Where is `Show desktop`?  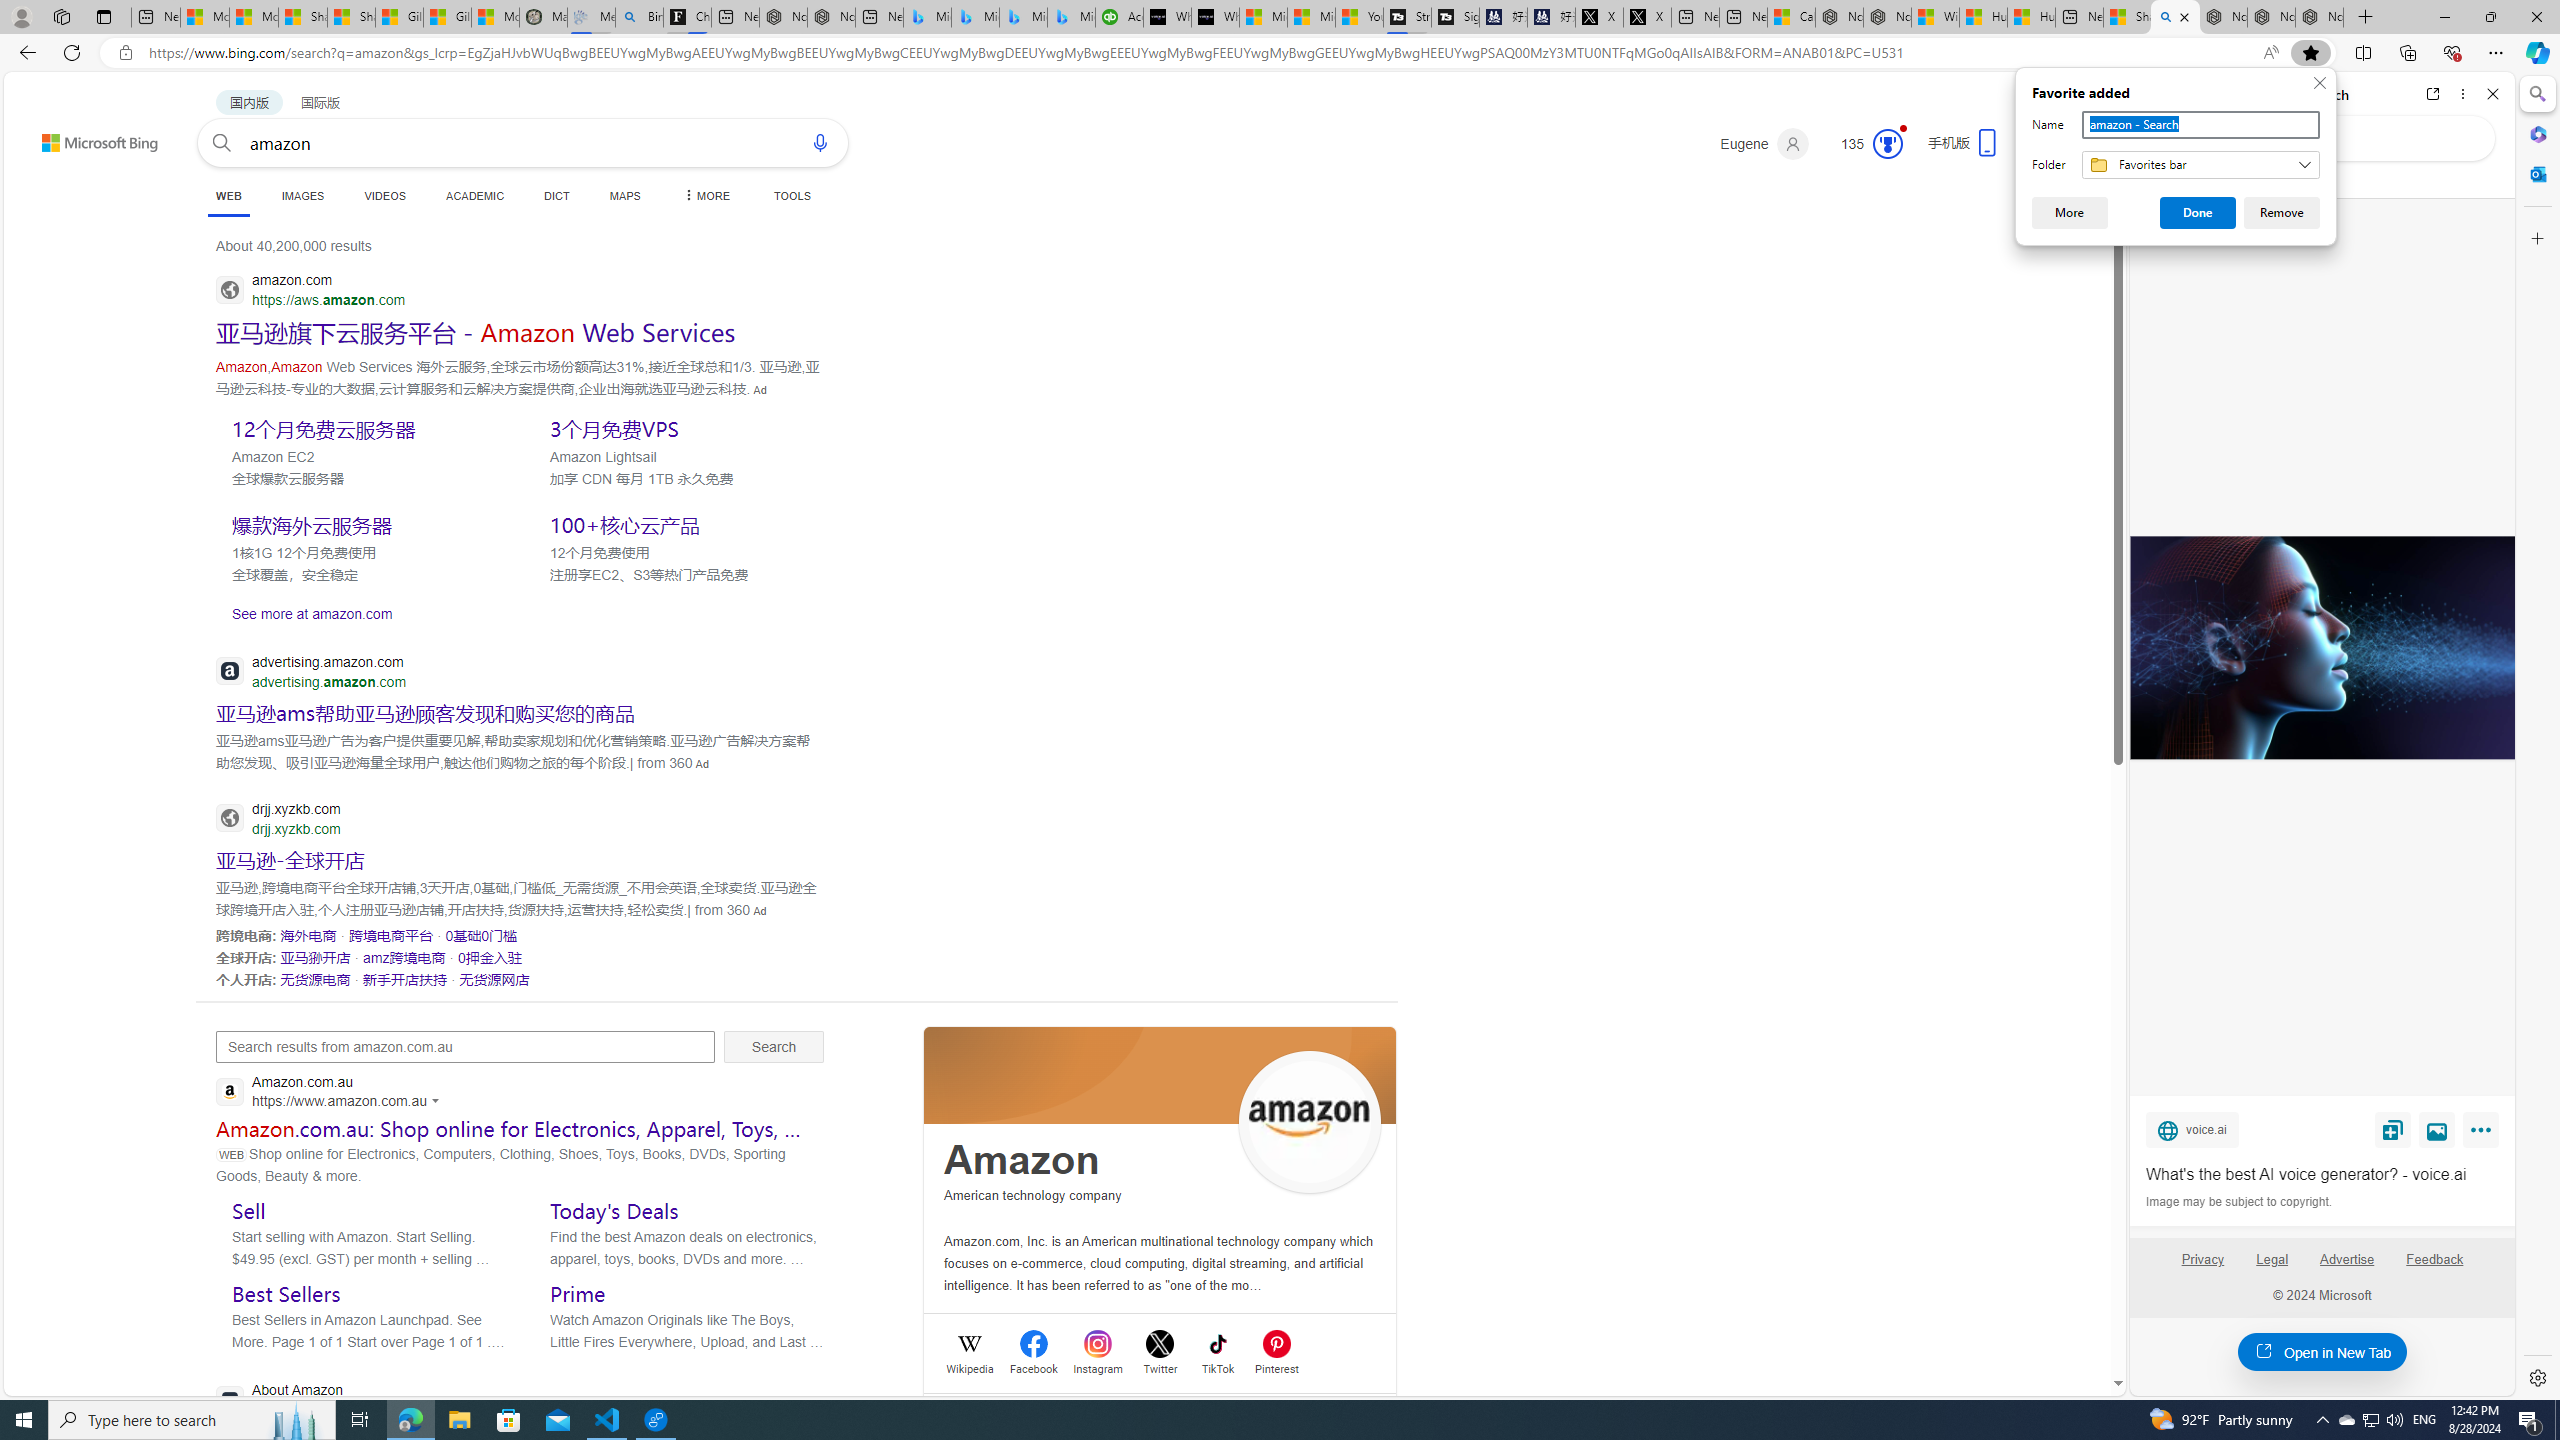 Show desktop is located at coordinates (2557, 1420).